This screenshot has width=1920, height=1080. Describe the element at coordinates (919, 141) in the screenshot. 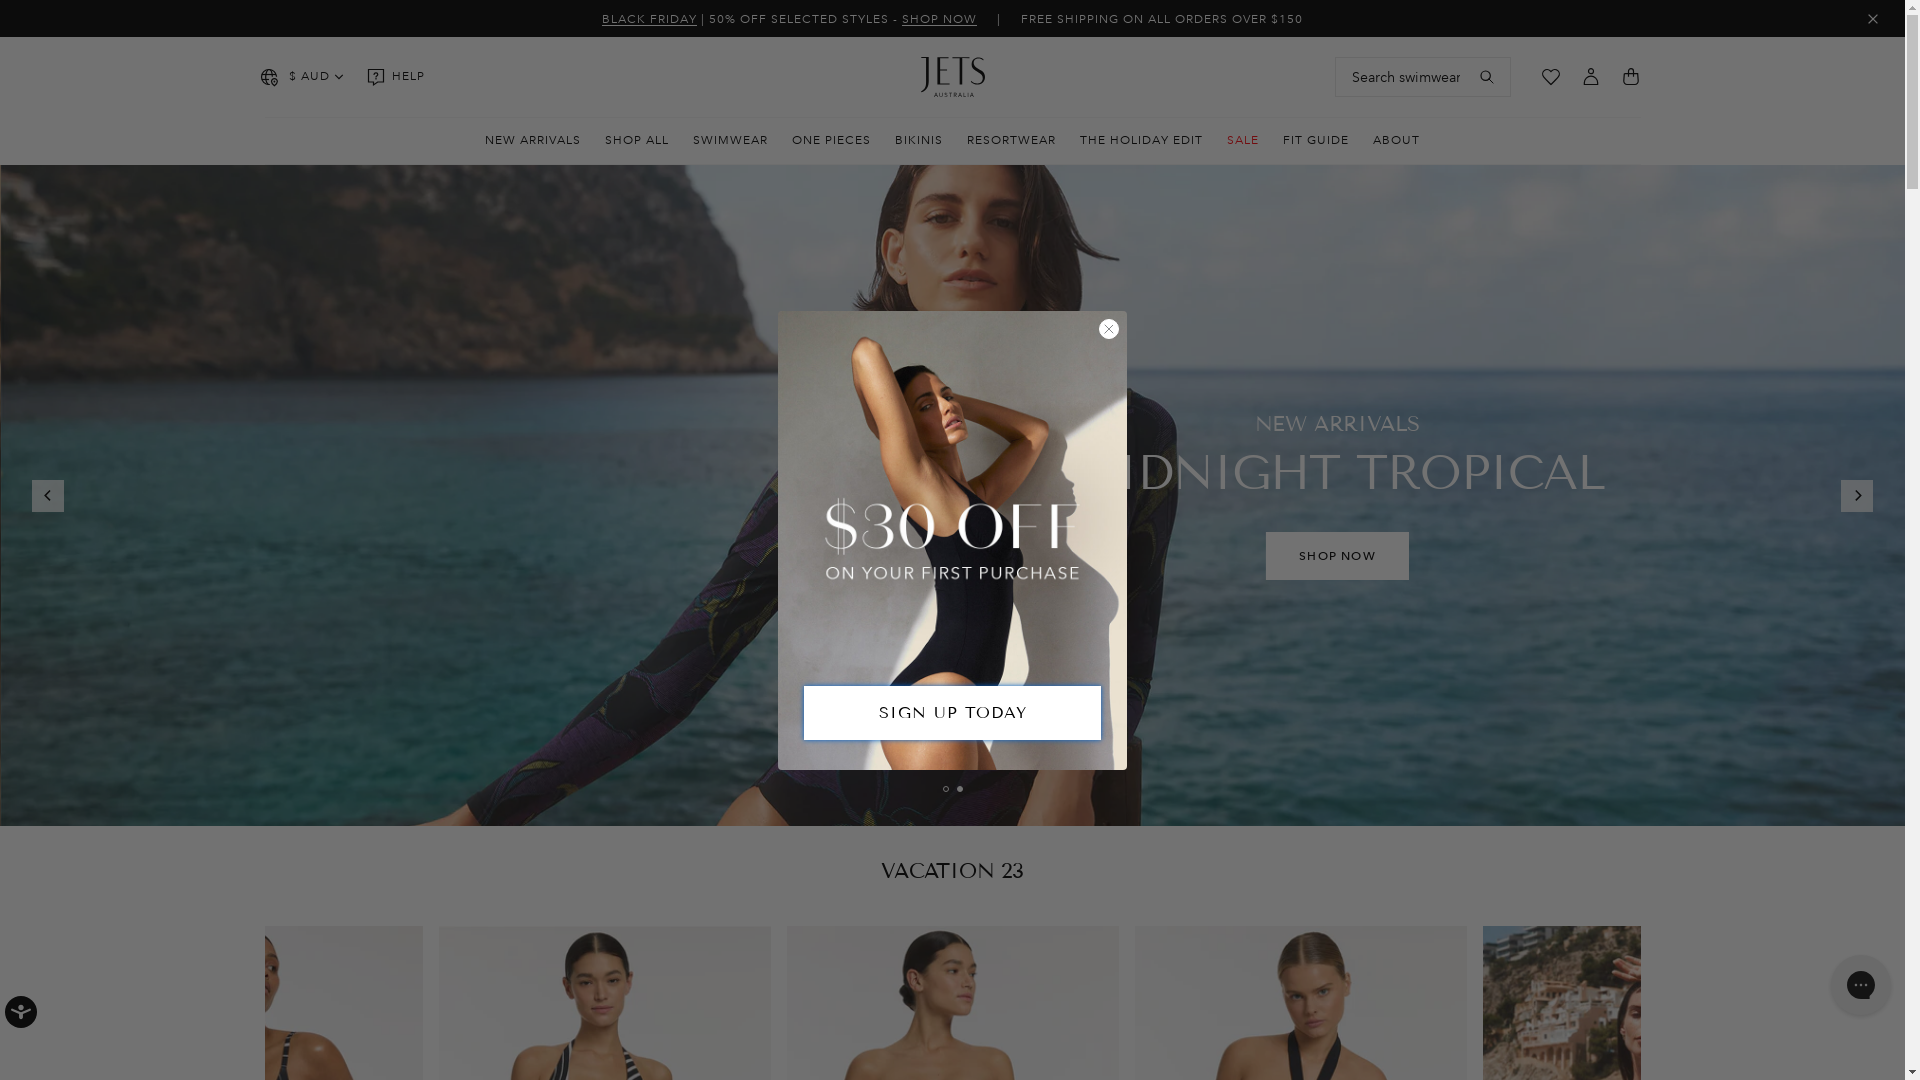

I see `BIKINIS` at that location.